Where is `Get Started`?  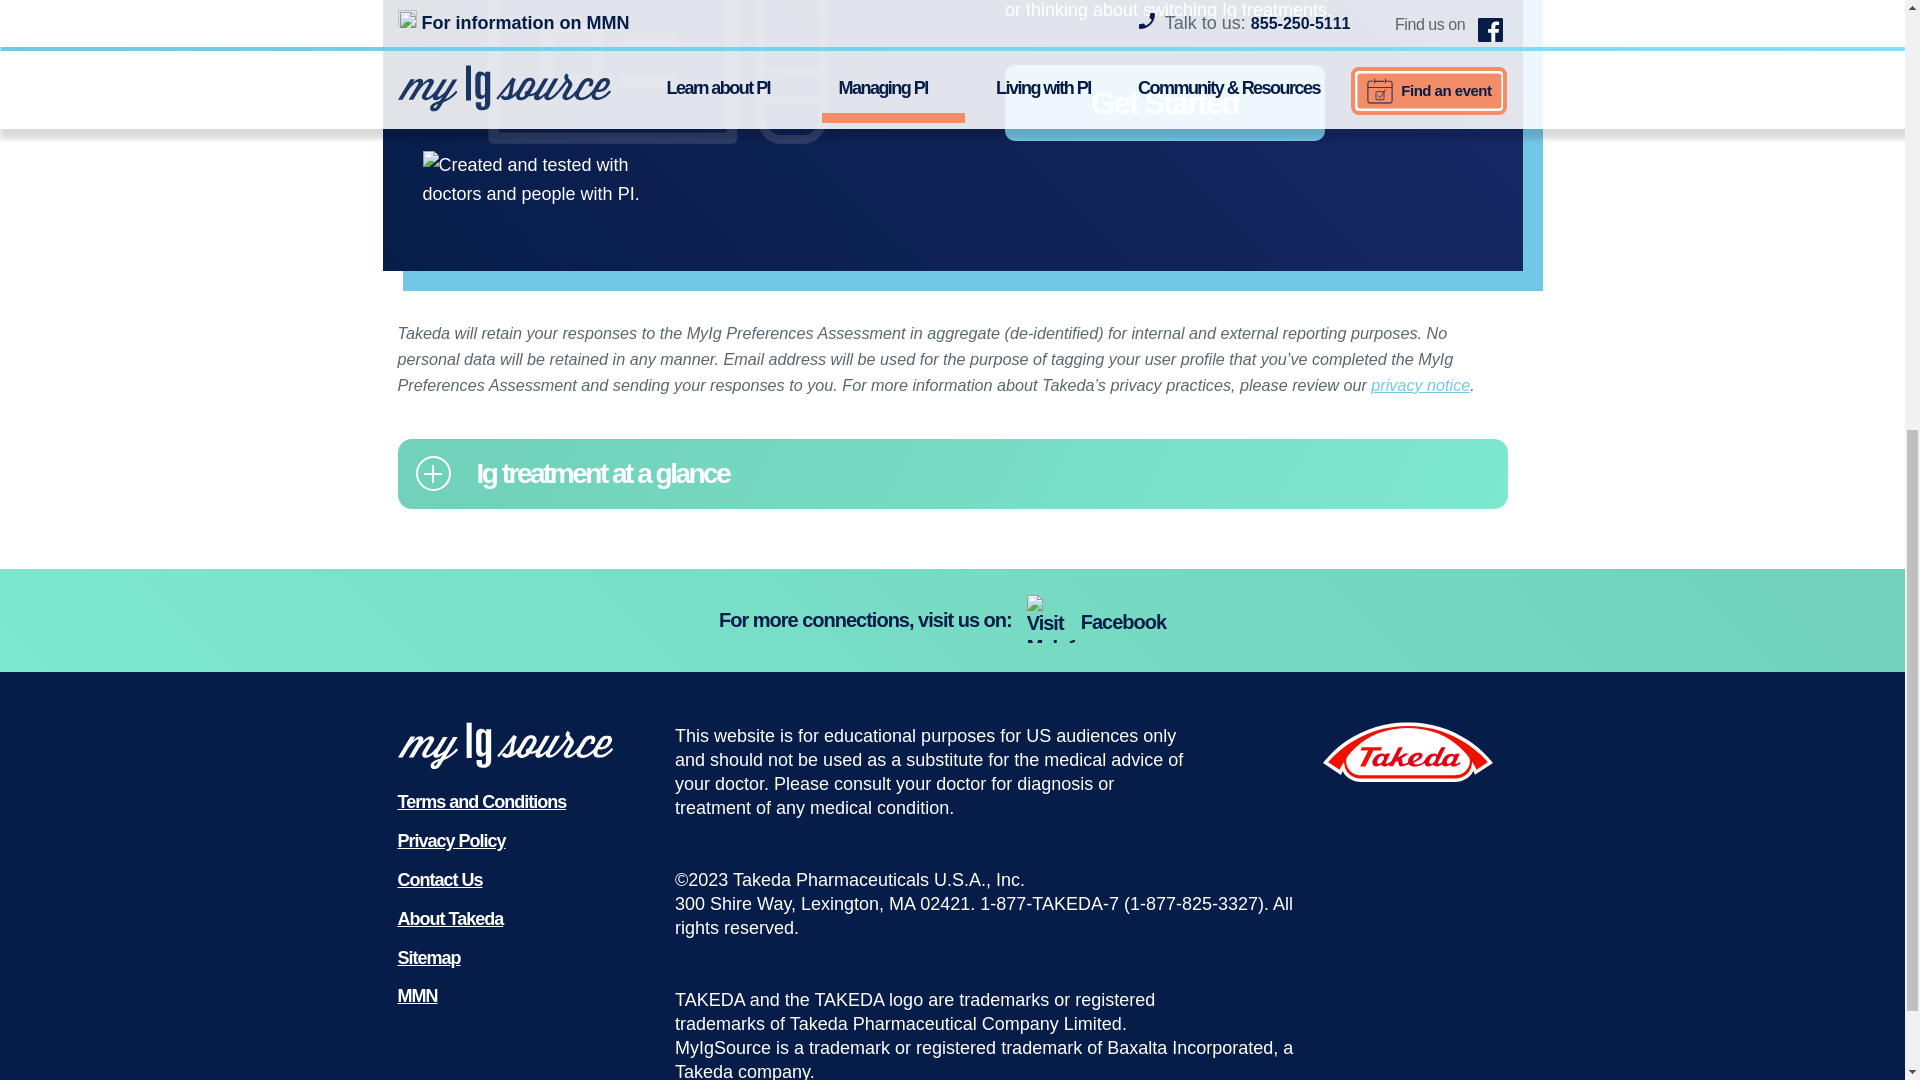
Get Started is located at coordinates (1164, 102).